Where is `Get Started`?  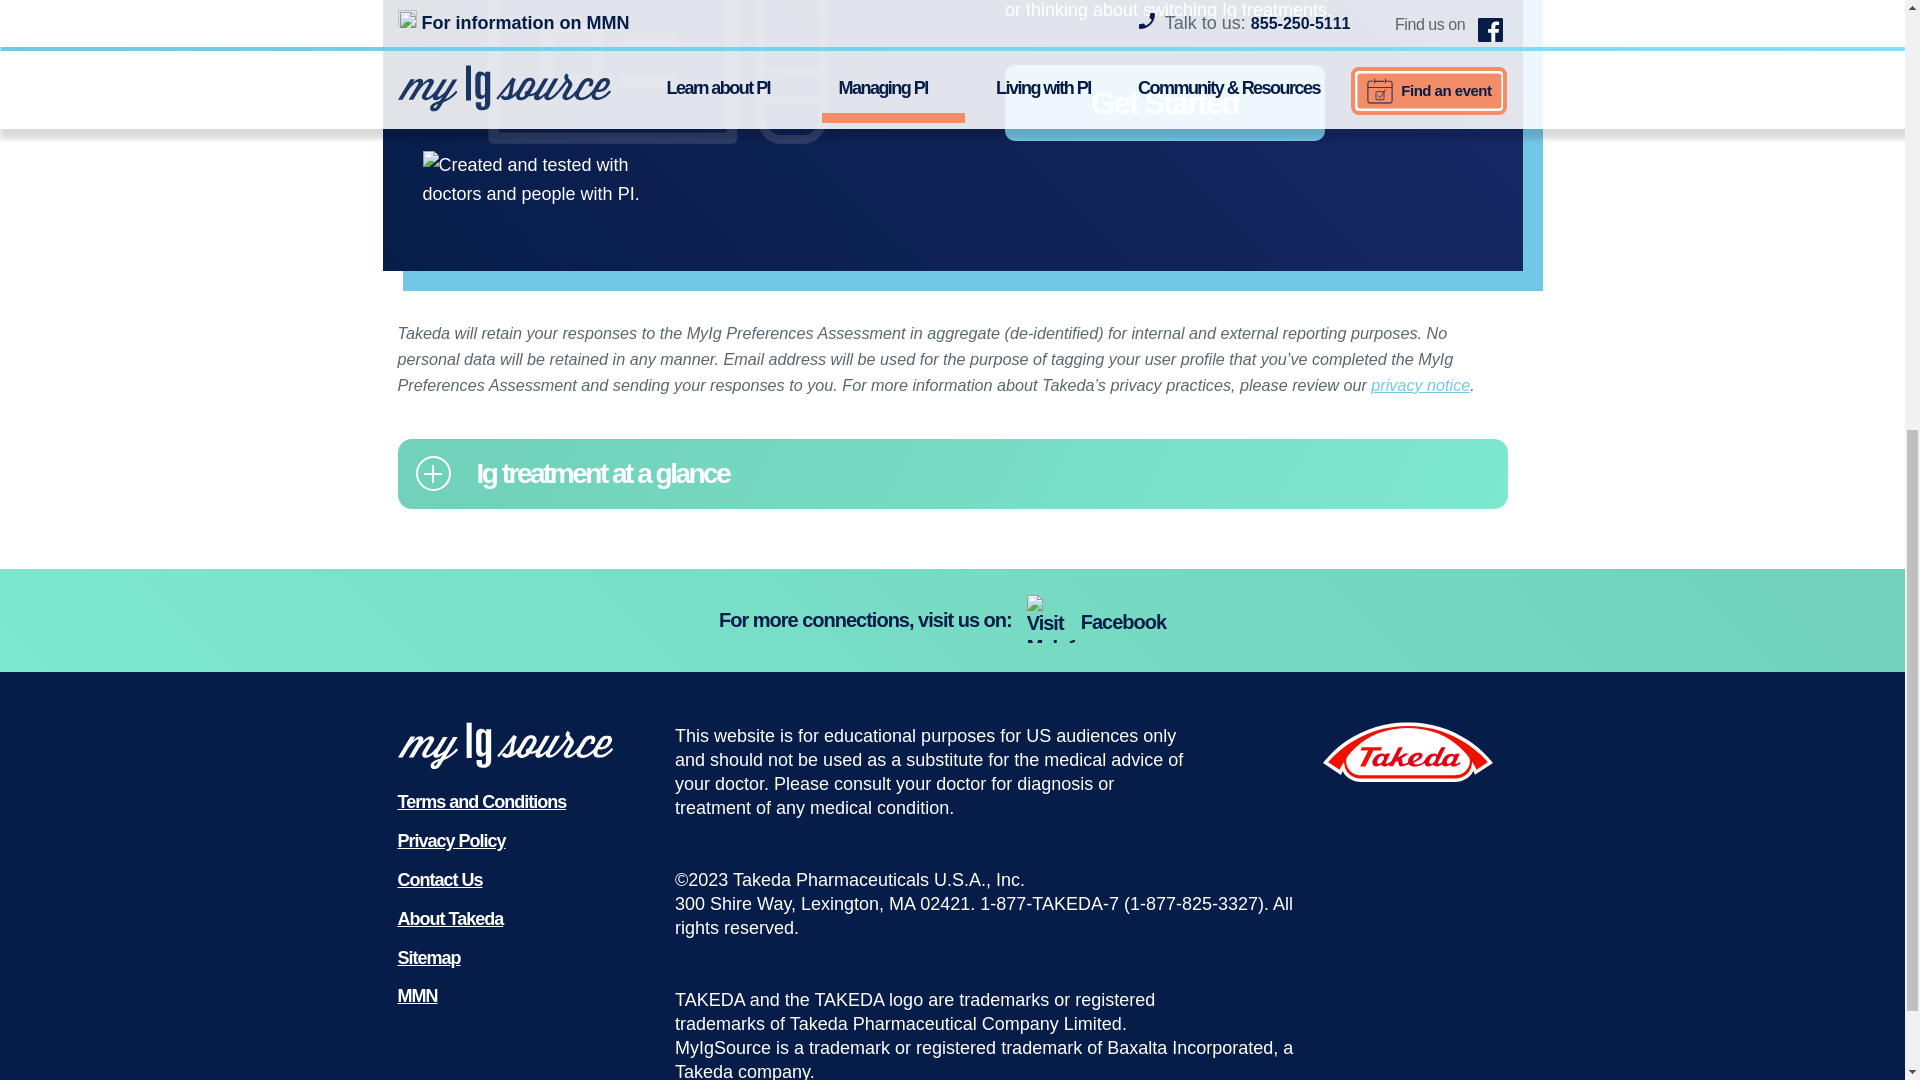
Get Started is located at coordinates (1164, 102).